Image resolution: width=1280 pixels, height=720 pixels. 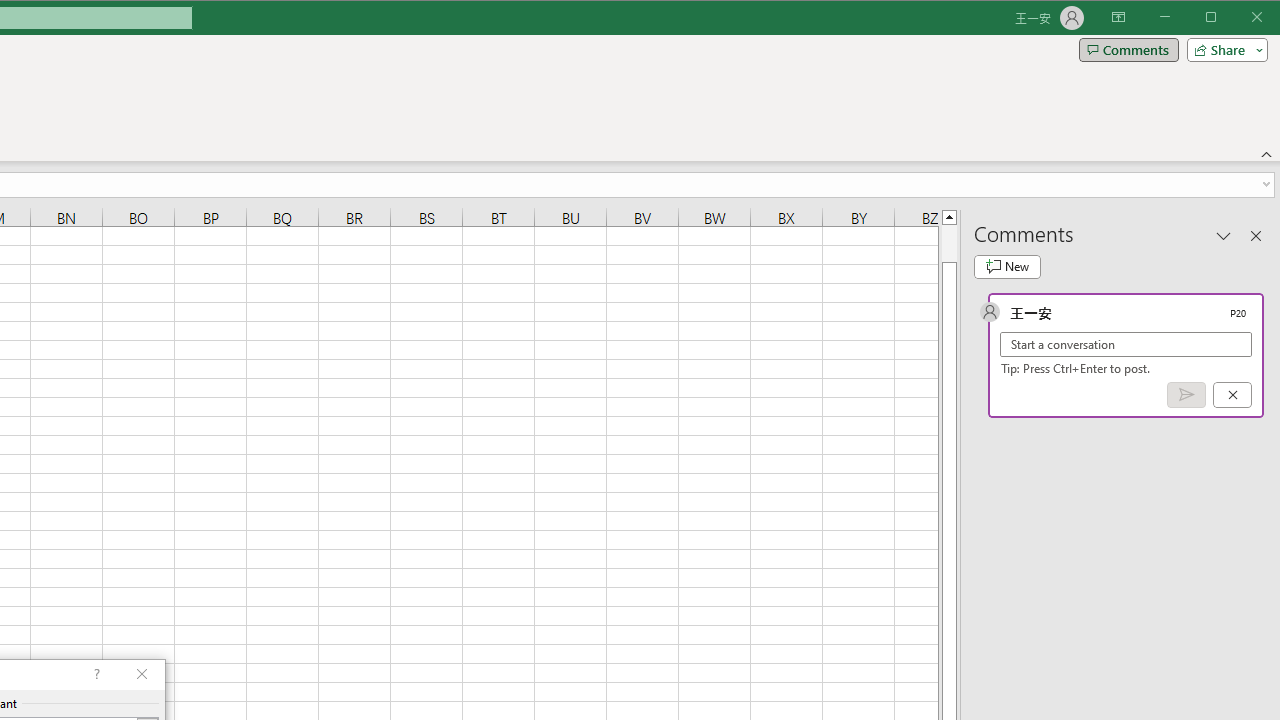 What do you see at coordinates (1186, 395) in the screenshot?
I see `Post comment (Ctrl + Enter)` at bounding box center [1186, 395].